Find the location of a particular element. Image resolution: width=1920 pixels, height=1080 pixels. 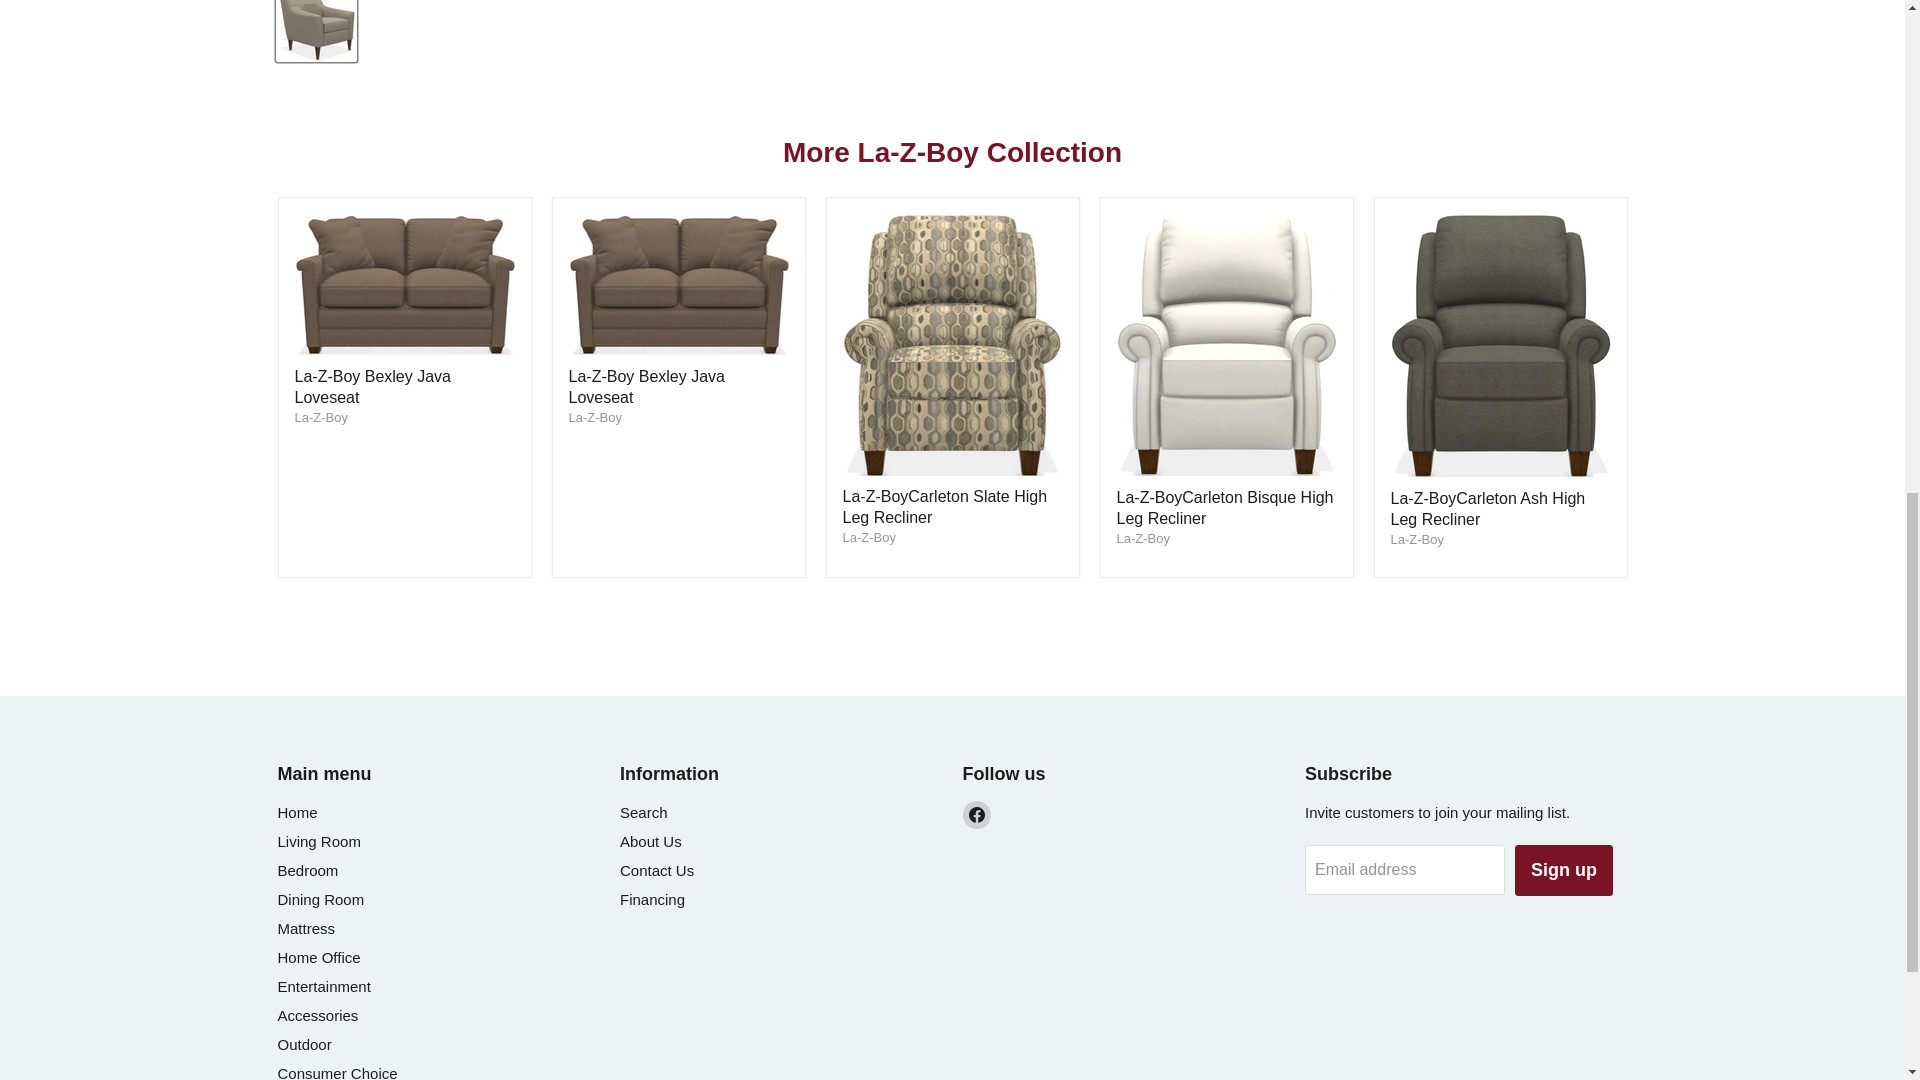

La-Z-Boy is located at coordinates (1416, 539).